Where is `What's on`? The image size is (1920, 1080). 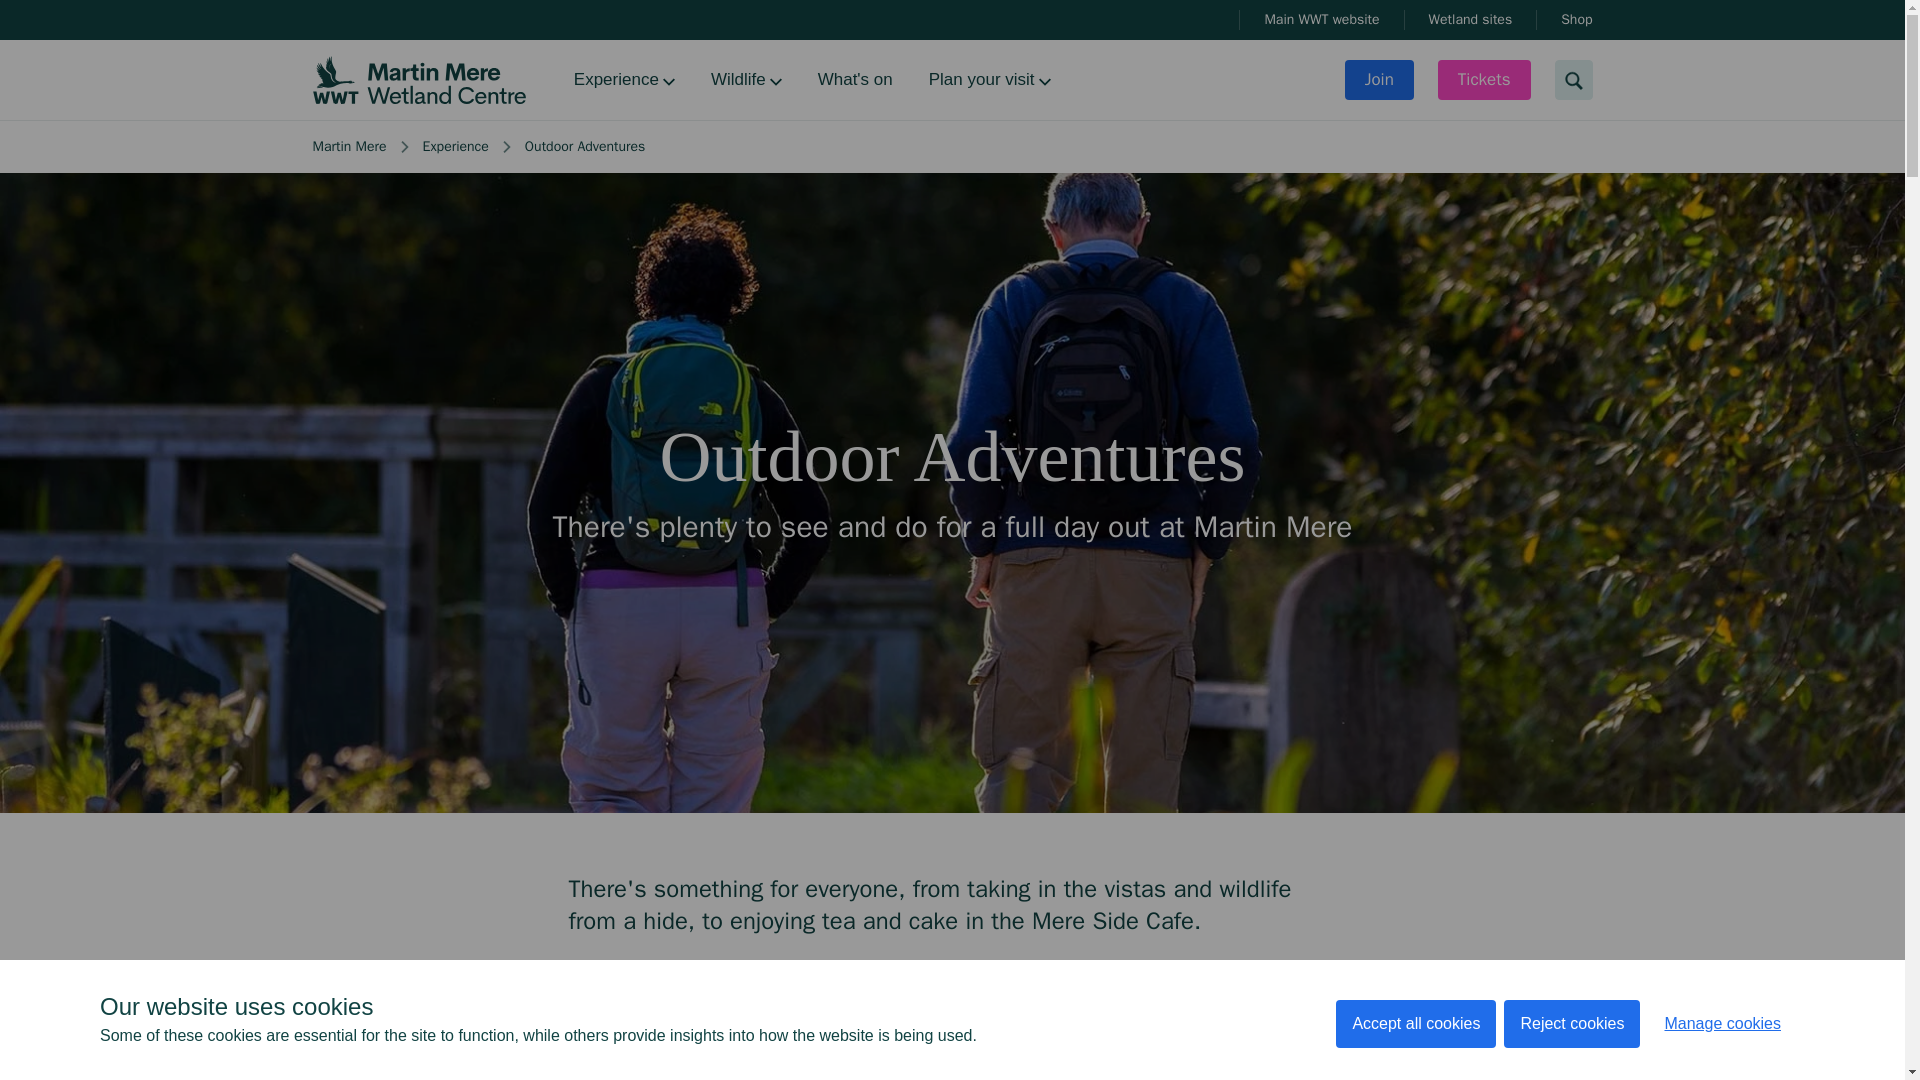
What's on is located at coordinates (854, 80).